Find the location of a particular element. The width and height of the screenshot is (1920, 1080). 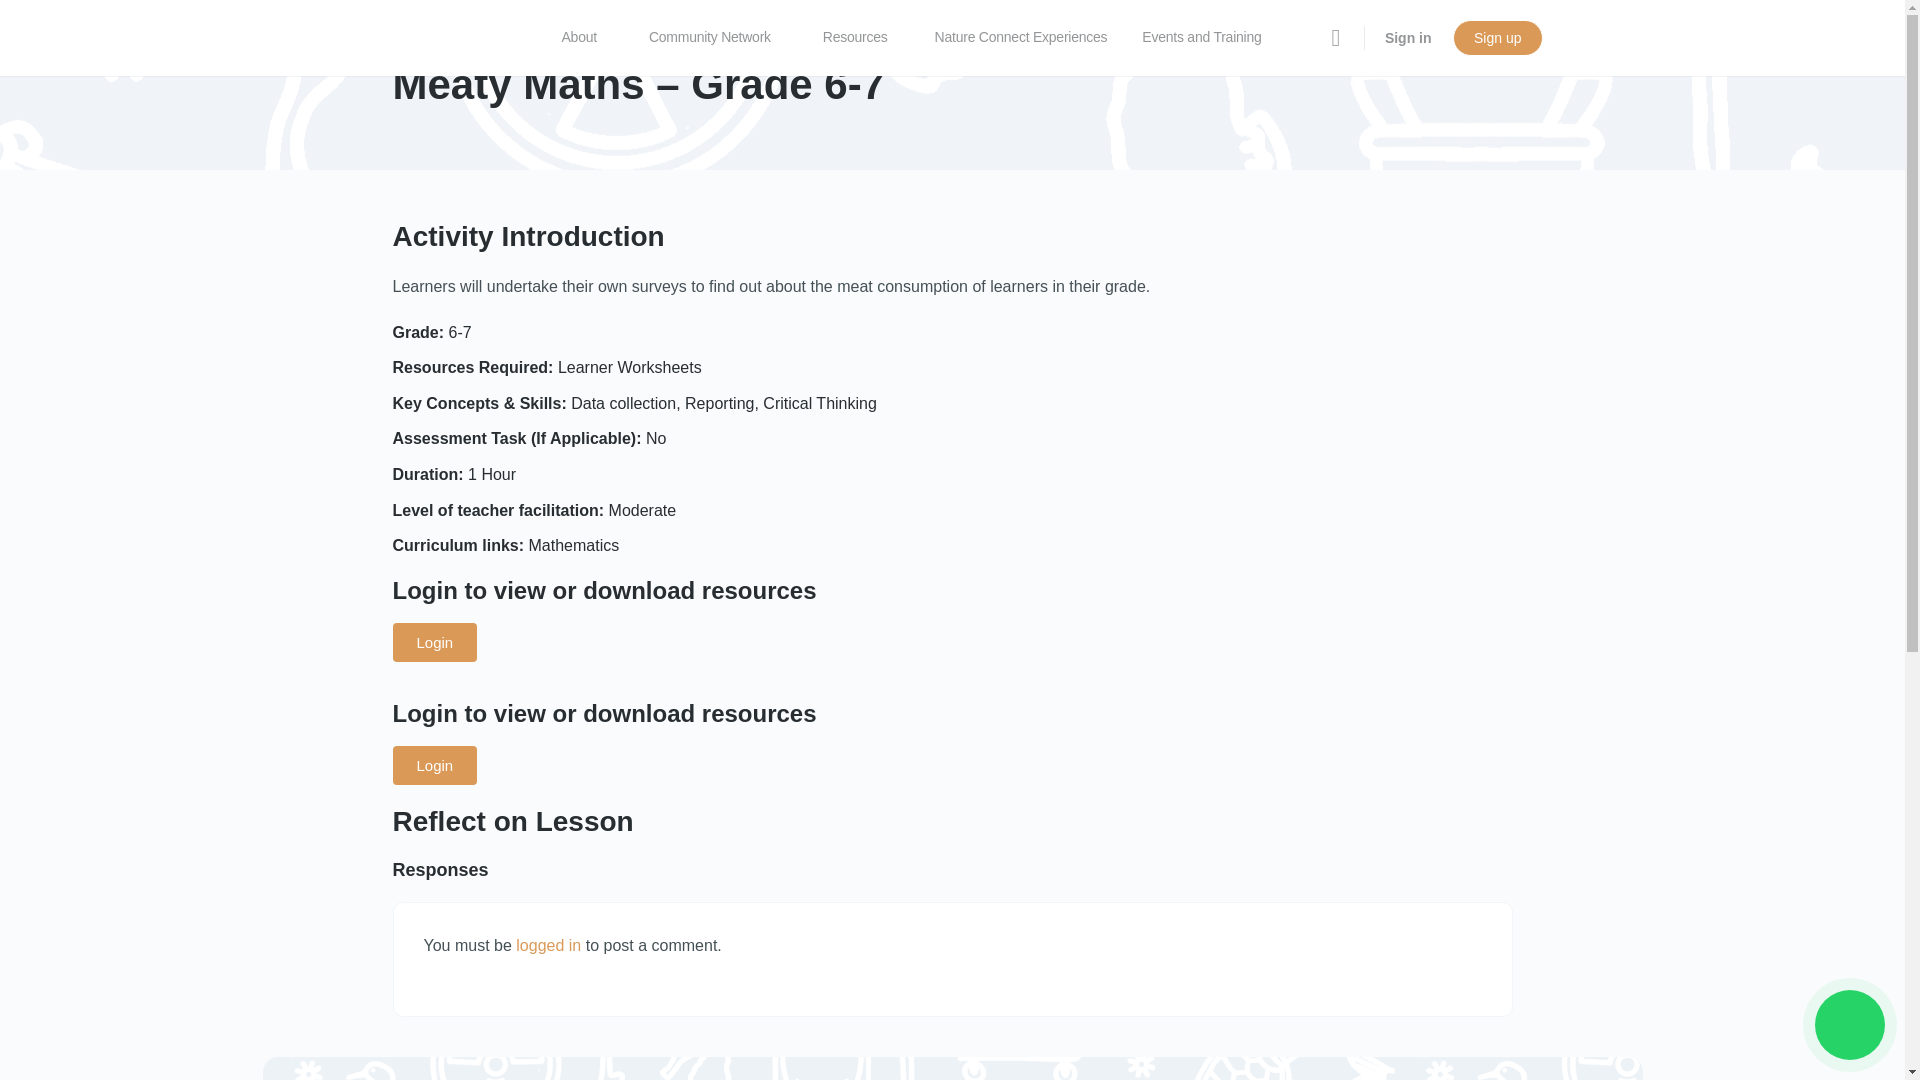

Resources is located at coordinates (864, 38).